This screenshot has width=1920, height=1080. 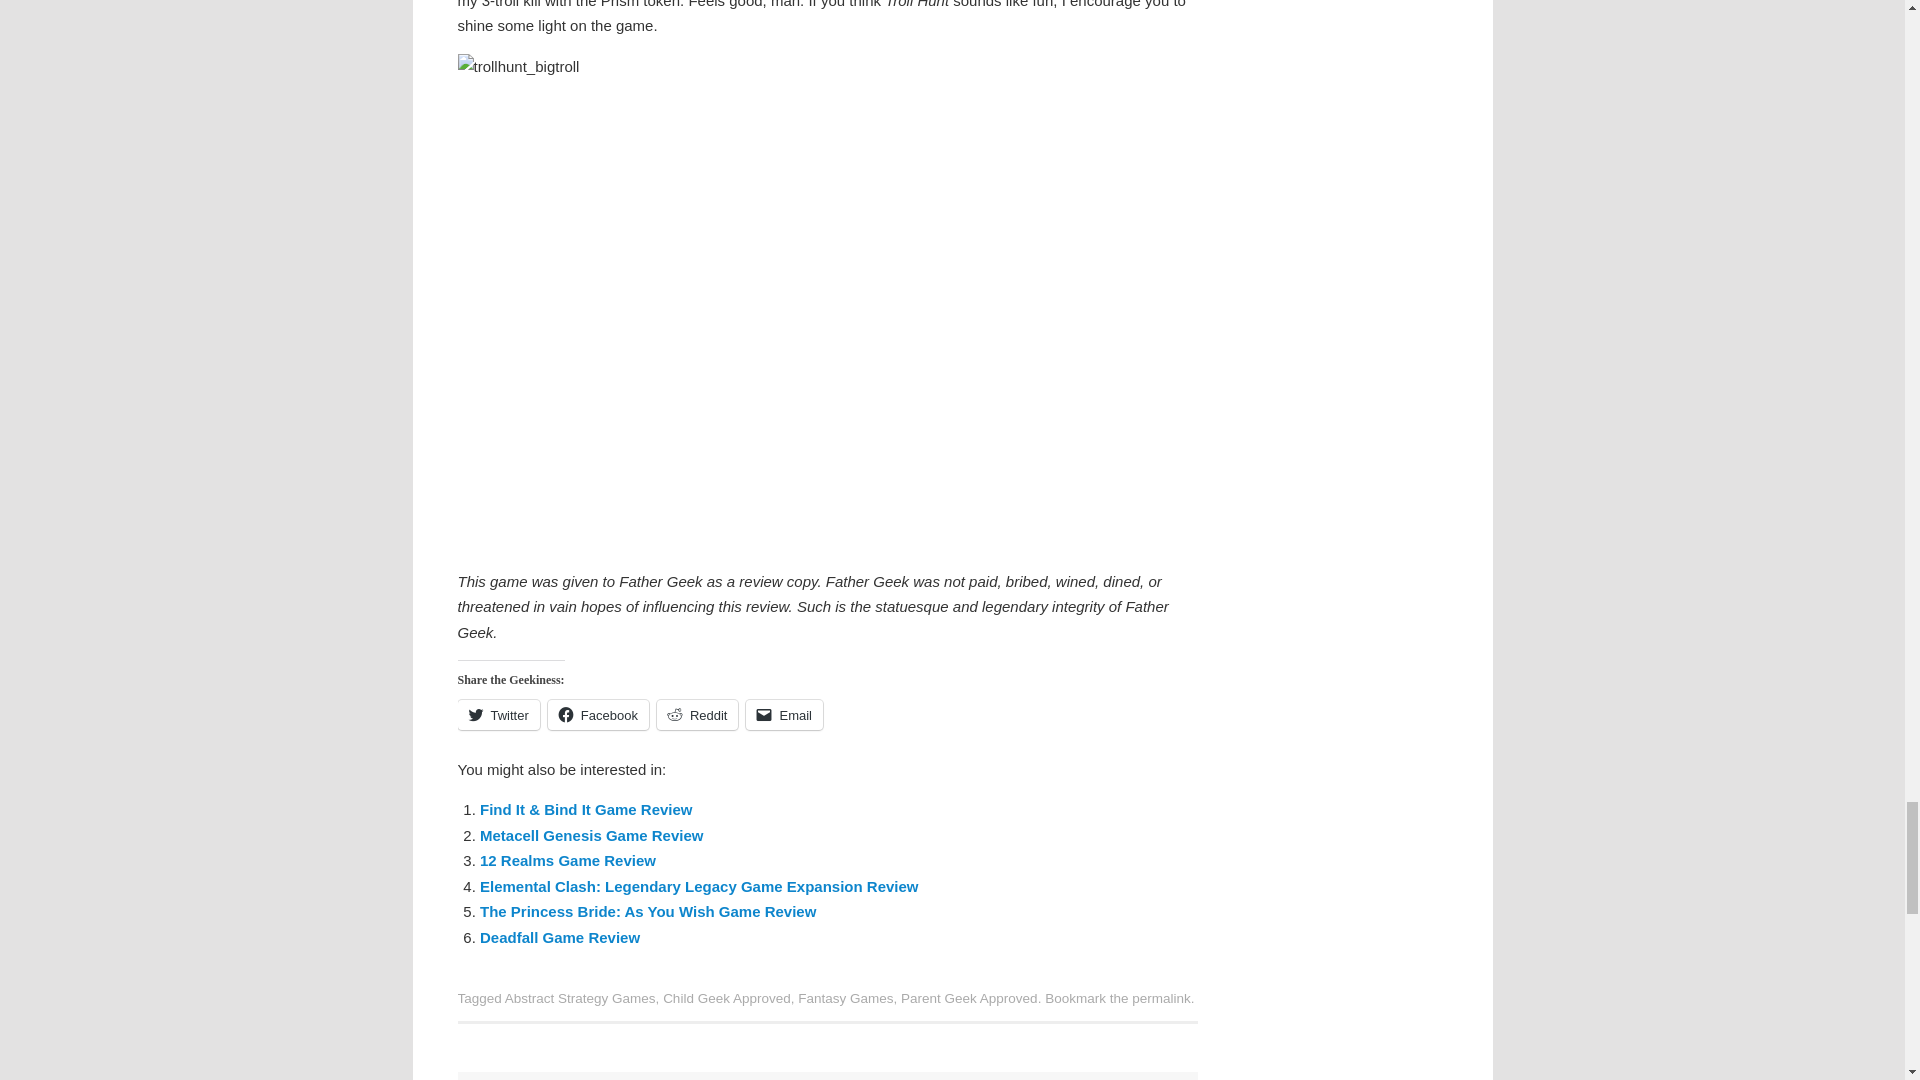 I want to click on Click to email a link to a friend, so click(x=784, y=714).